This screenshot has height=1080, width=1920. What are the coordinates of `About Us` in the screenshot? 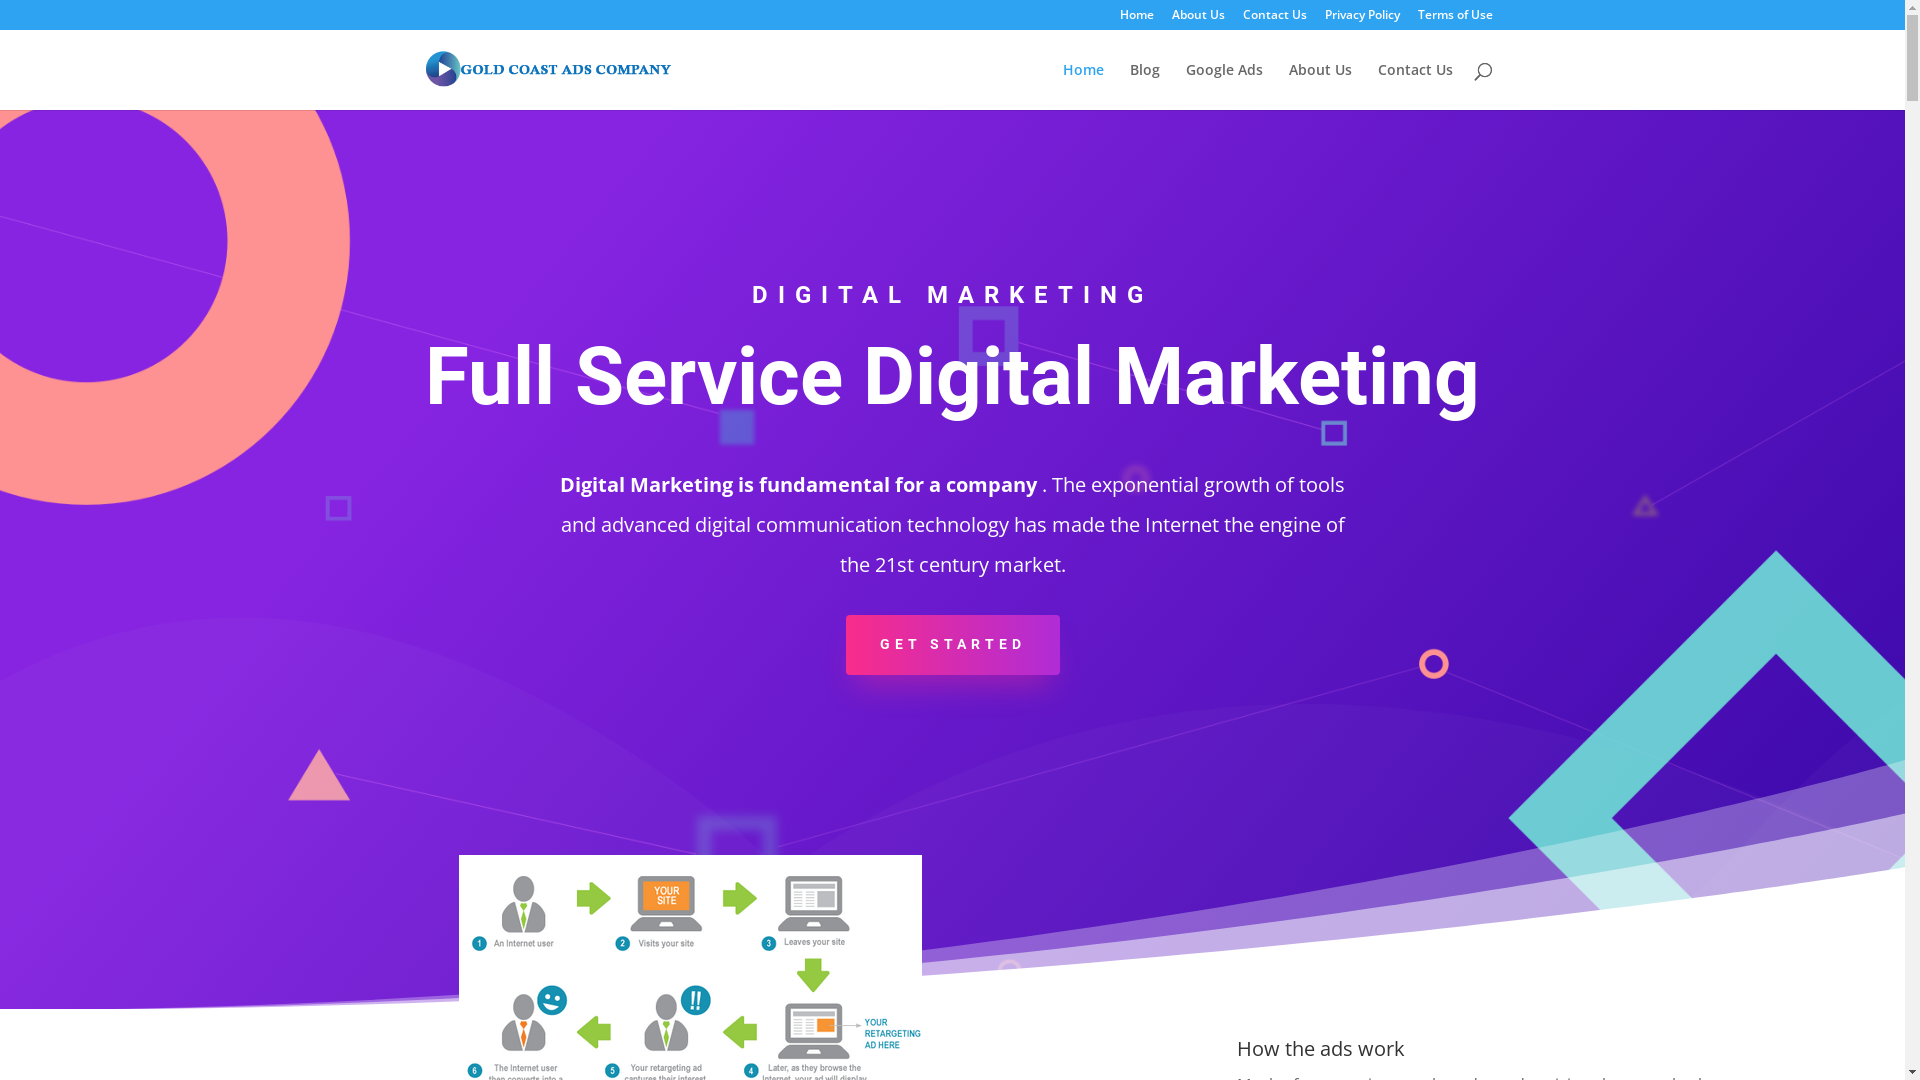 It's located at (1320, 86).